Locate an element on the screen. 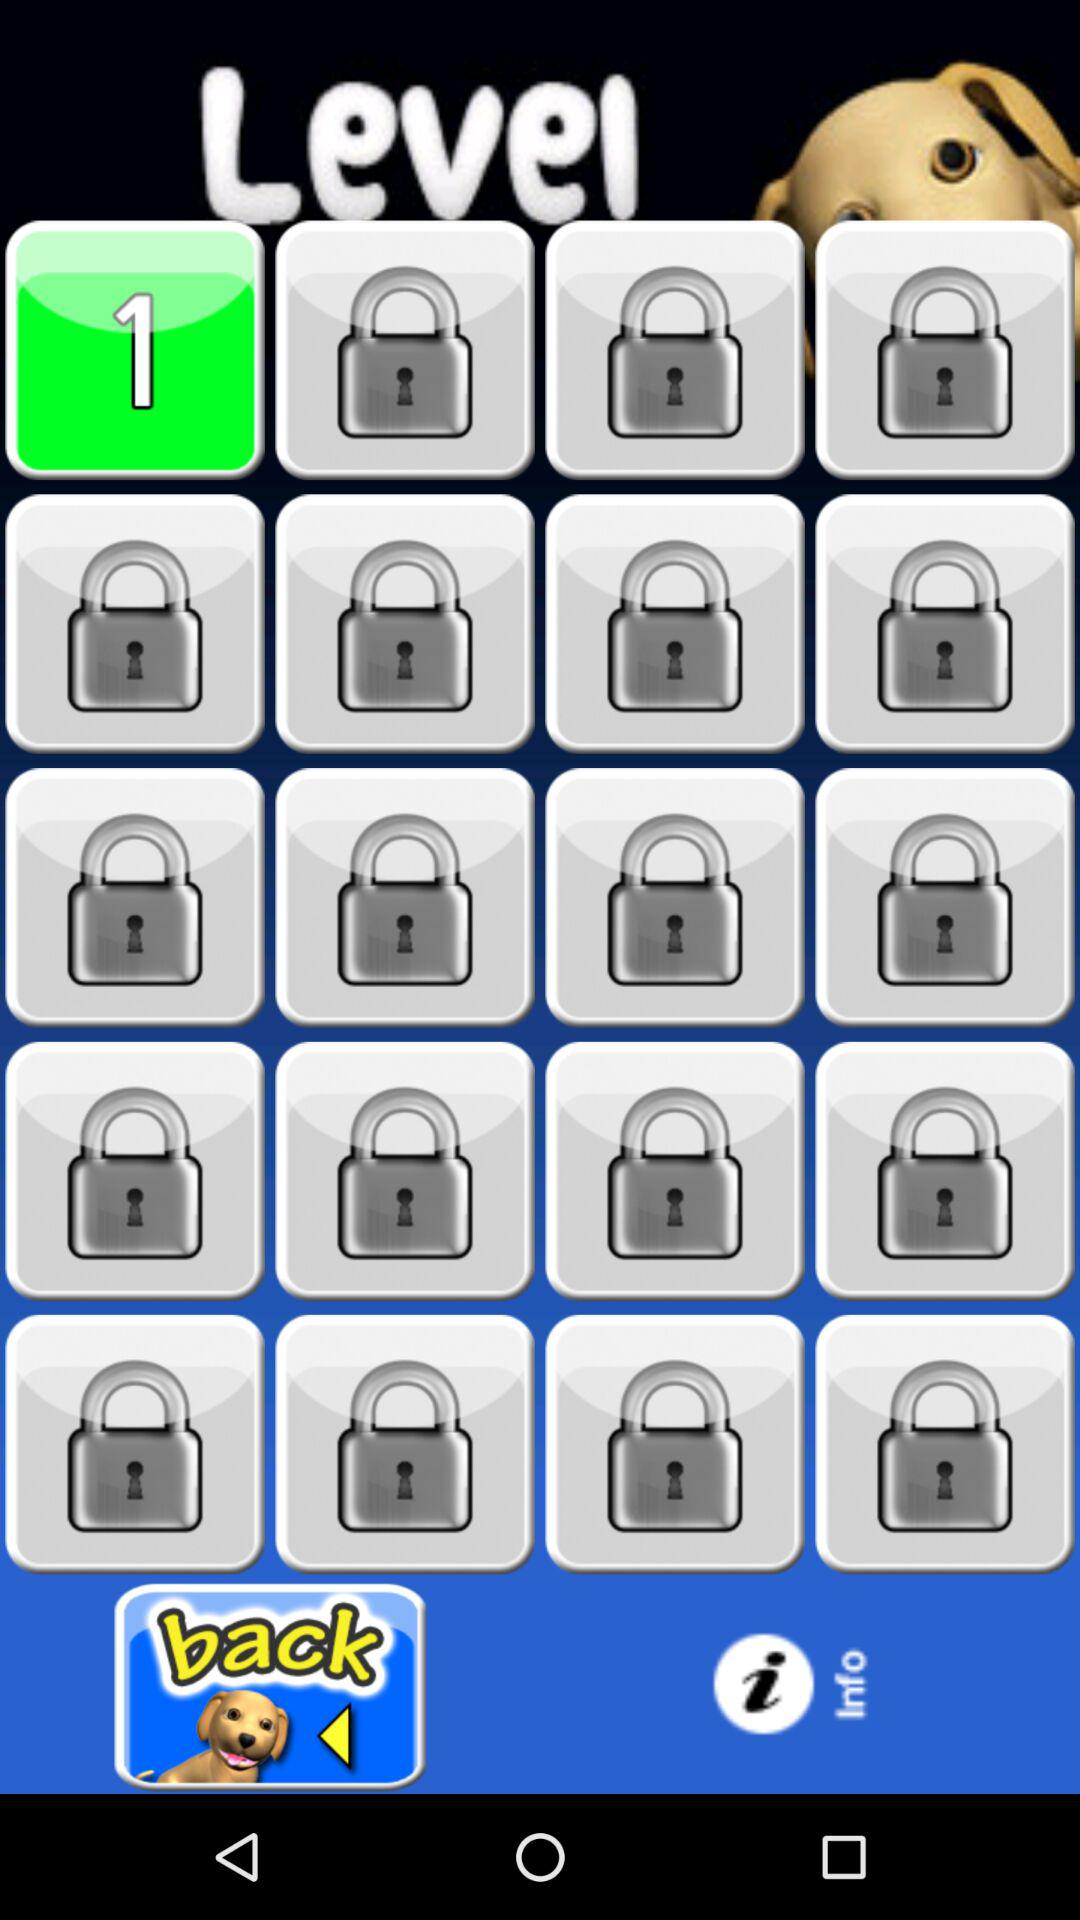  unlock level 5 is located at coordinates (135, 624).